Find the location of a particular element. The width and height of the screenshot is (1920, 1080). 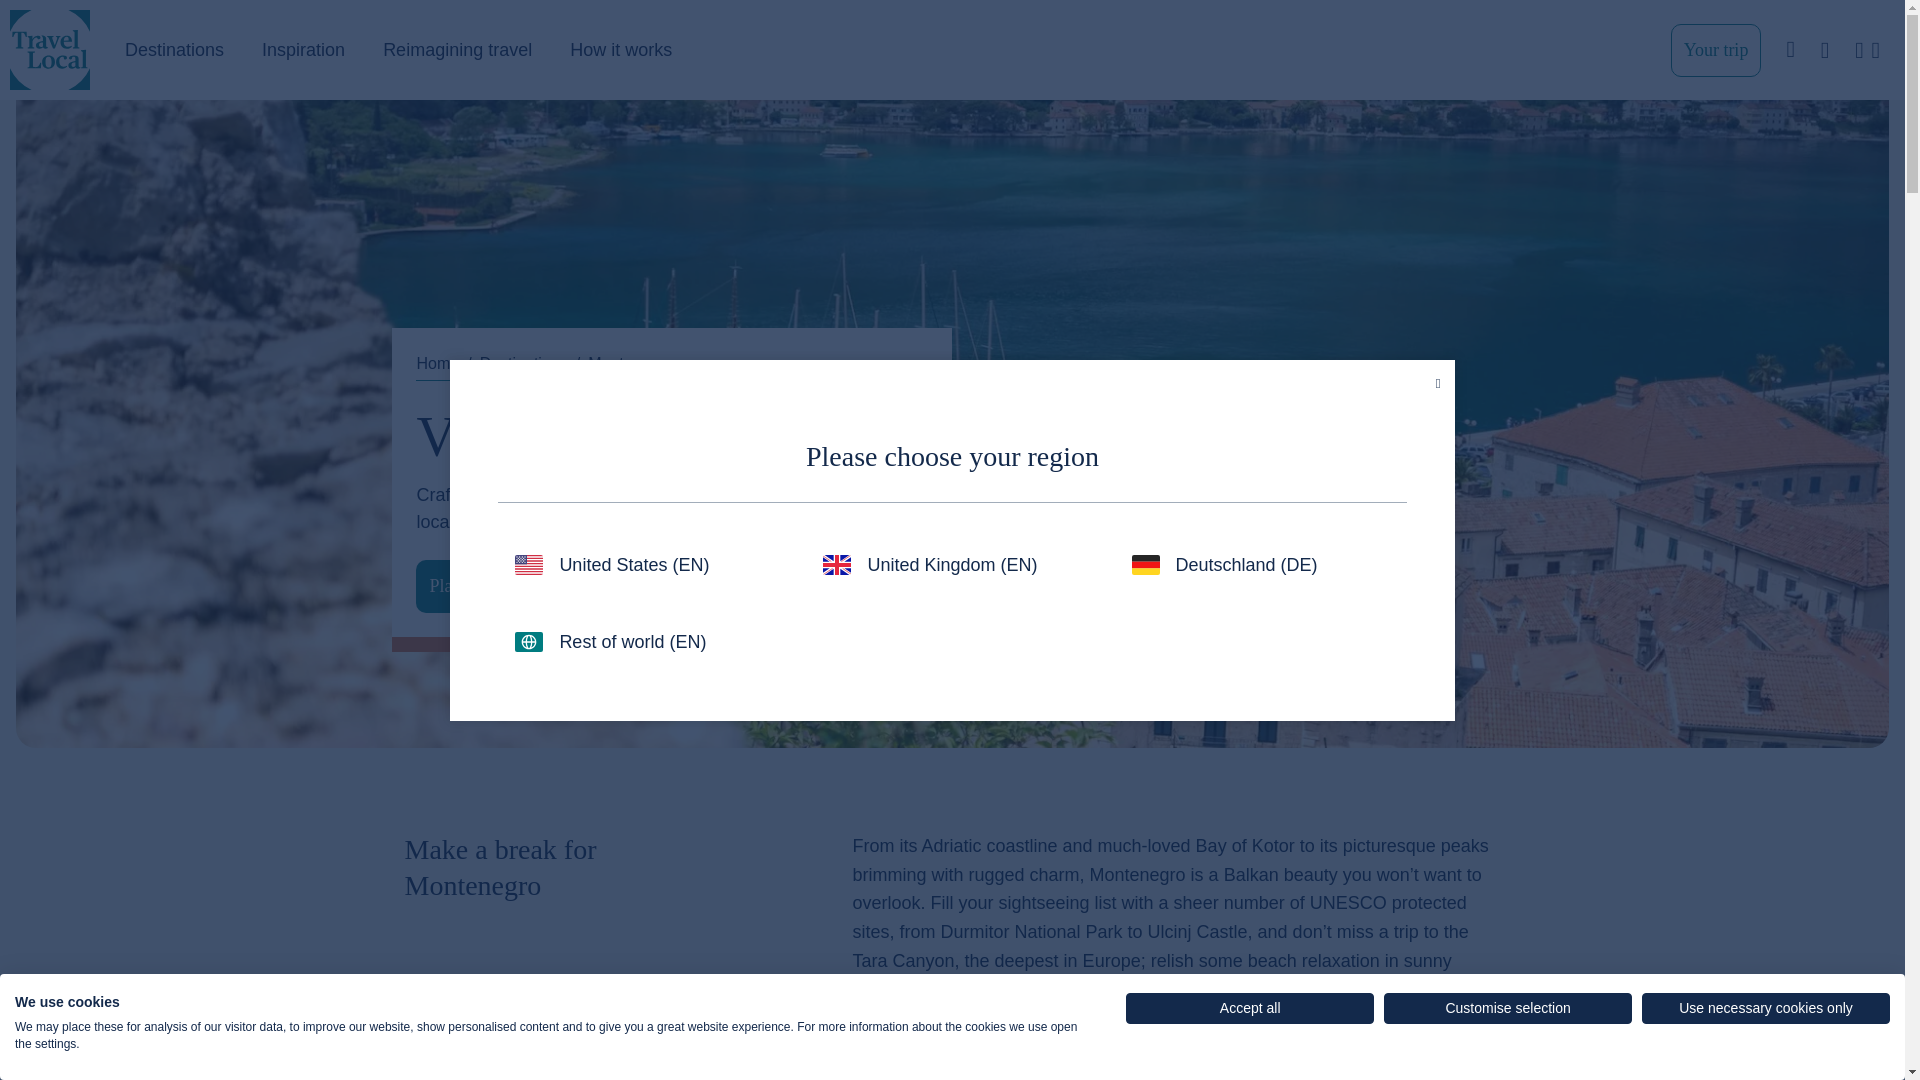

Your account is located at coordinates (1867, 50).